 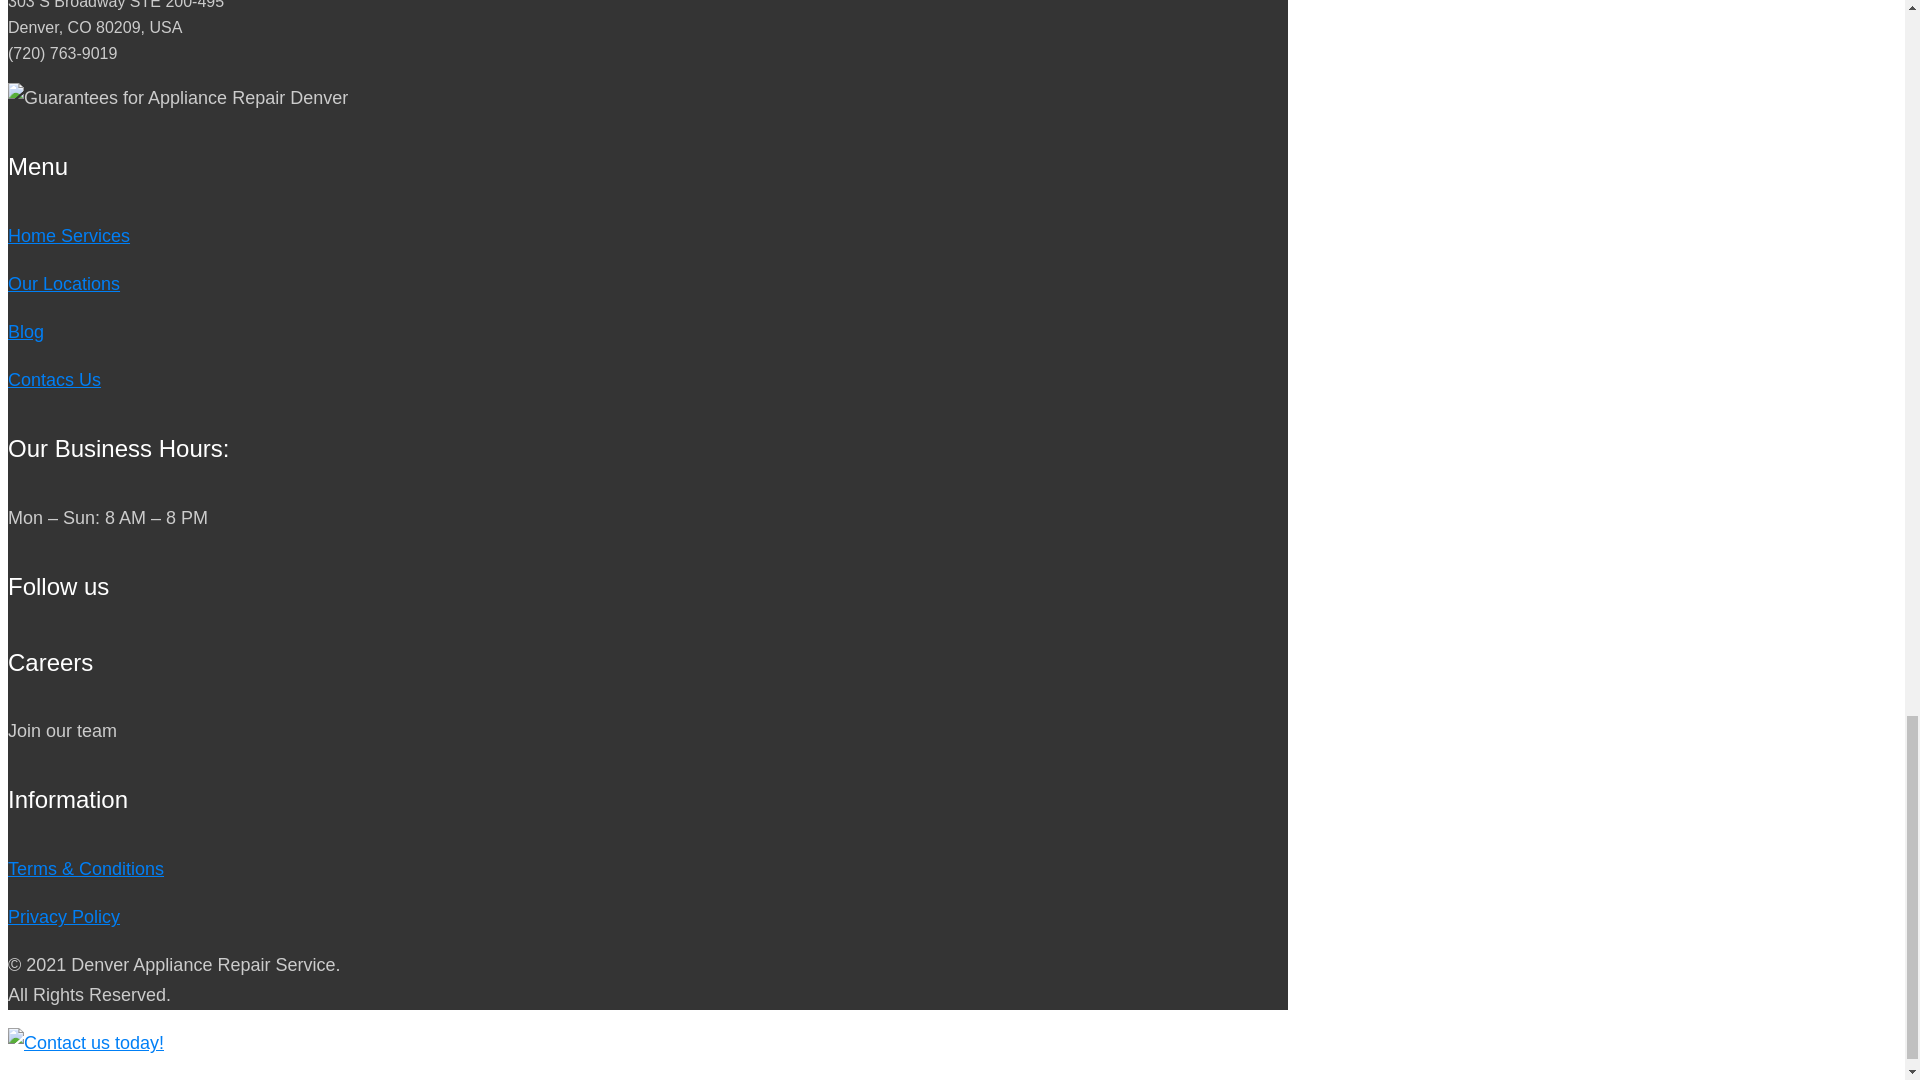 What do you see at coordinates (85, 1042) in the screenshot?
I see `Contact us` at bounding box center [85, 1042].